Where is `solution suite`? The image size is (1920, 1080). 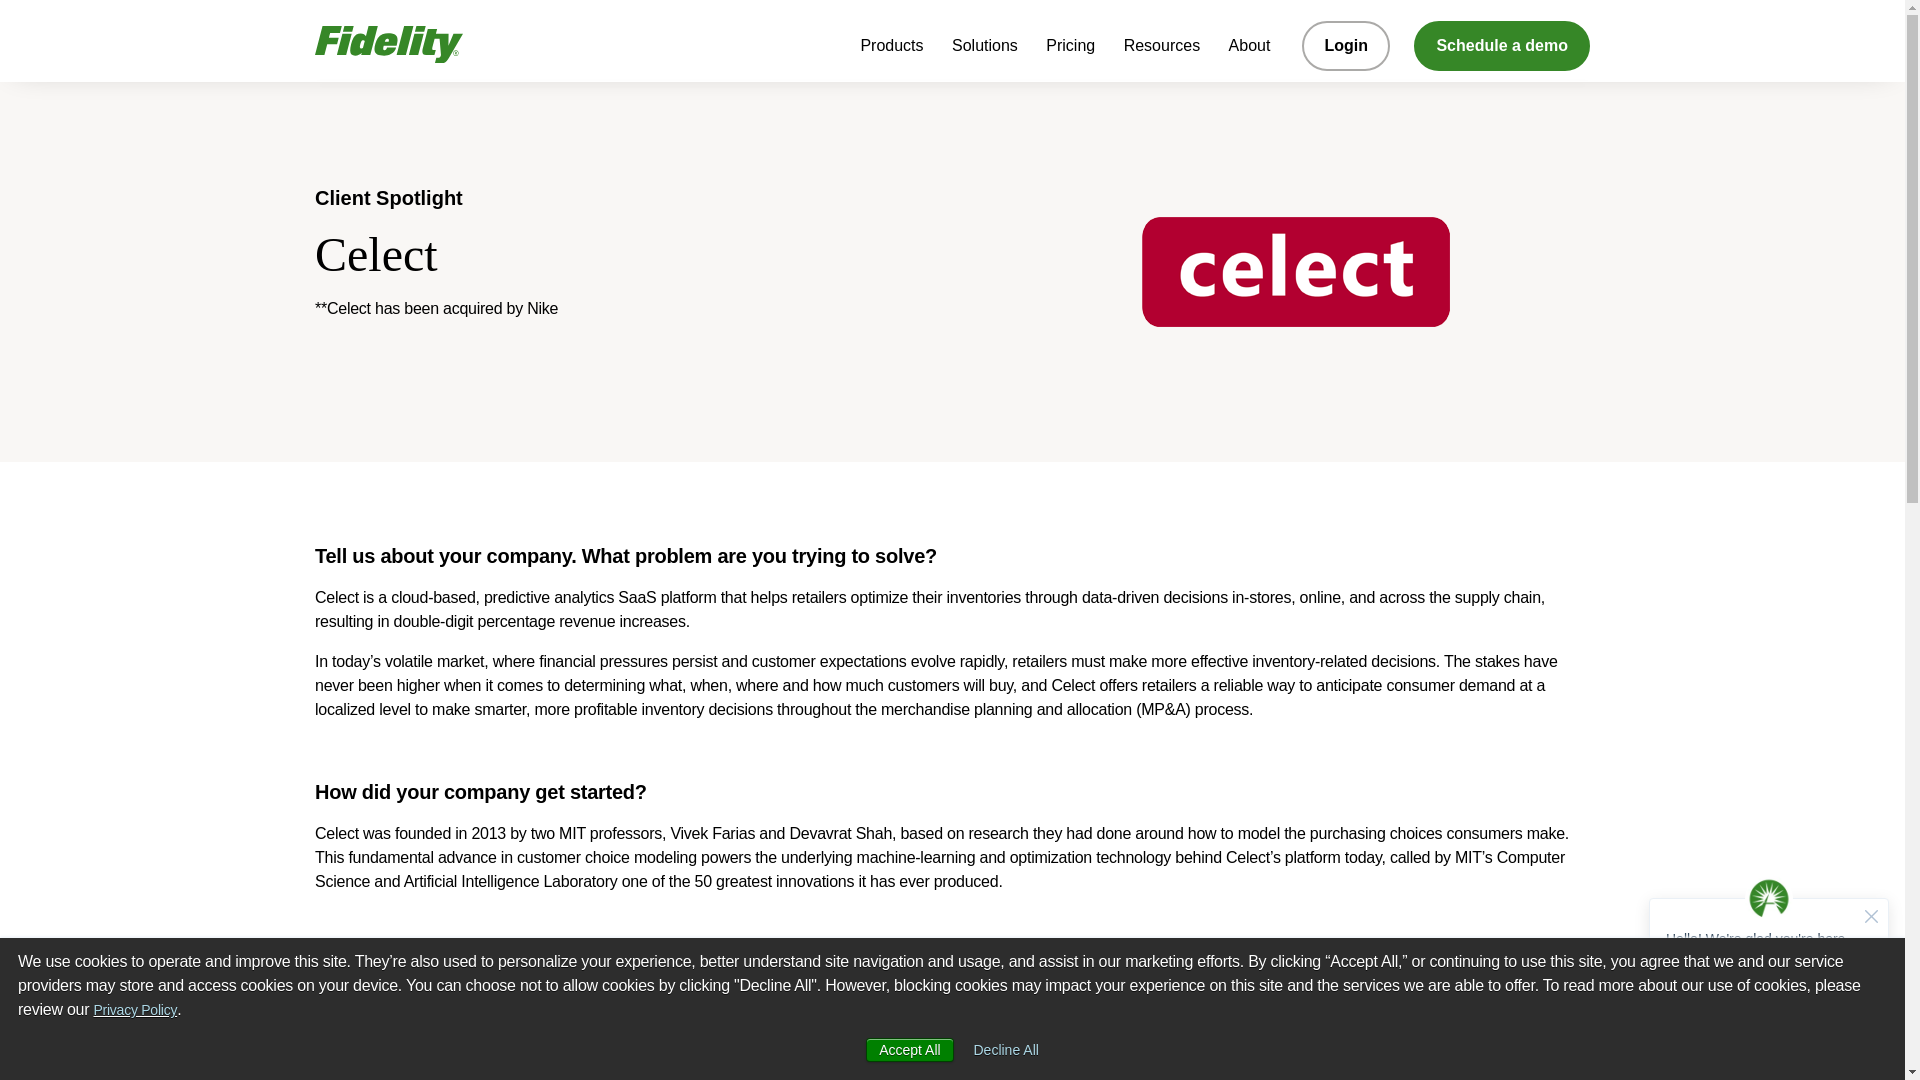
solution suite is located at coordinates (473, 1068).